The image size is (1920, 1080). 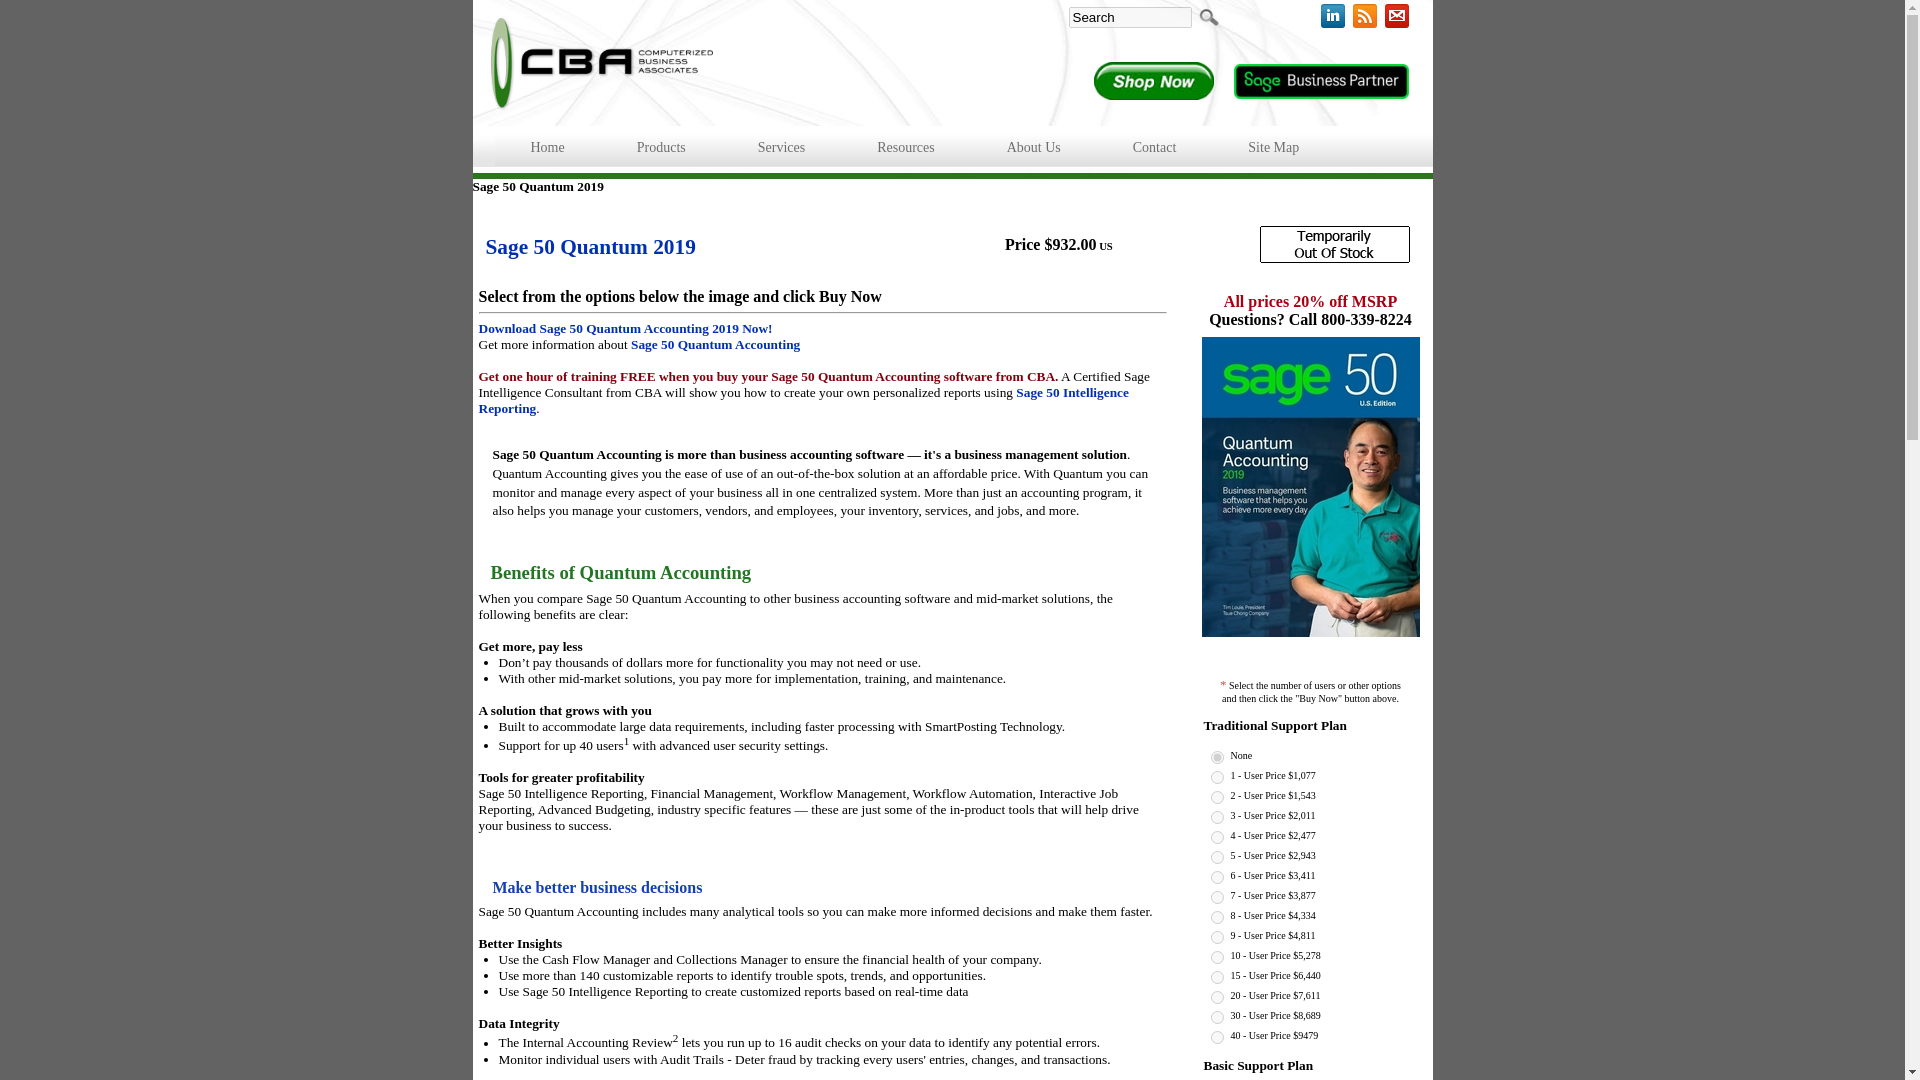 I want to click on Search our site!, so click(x=1209, y=17).